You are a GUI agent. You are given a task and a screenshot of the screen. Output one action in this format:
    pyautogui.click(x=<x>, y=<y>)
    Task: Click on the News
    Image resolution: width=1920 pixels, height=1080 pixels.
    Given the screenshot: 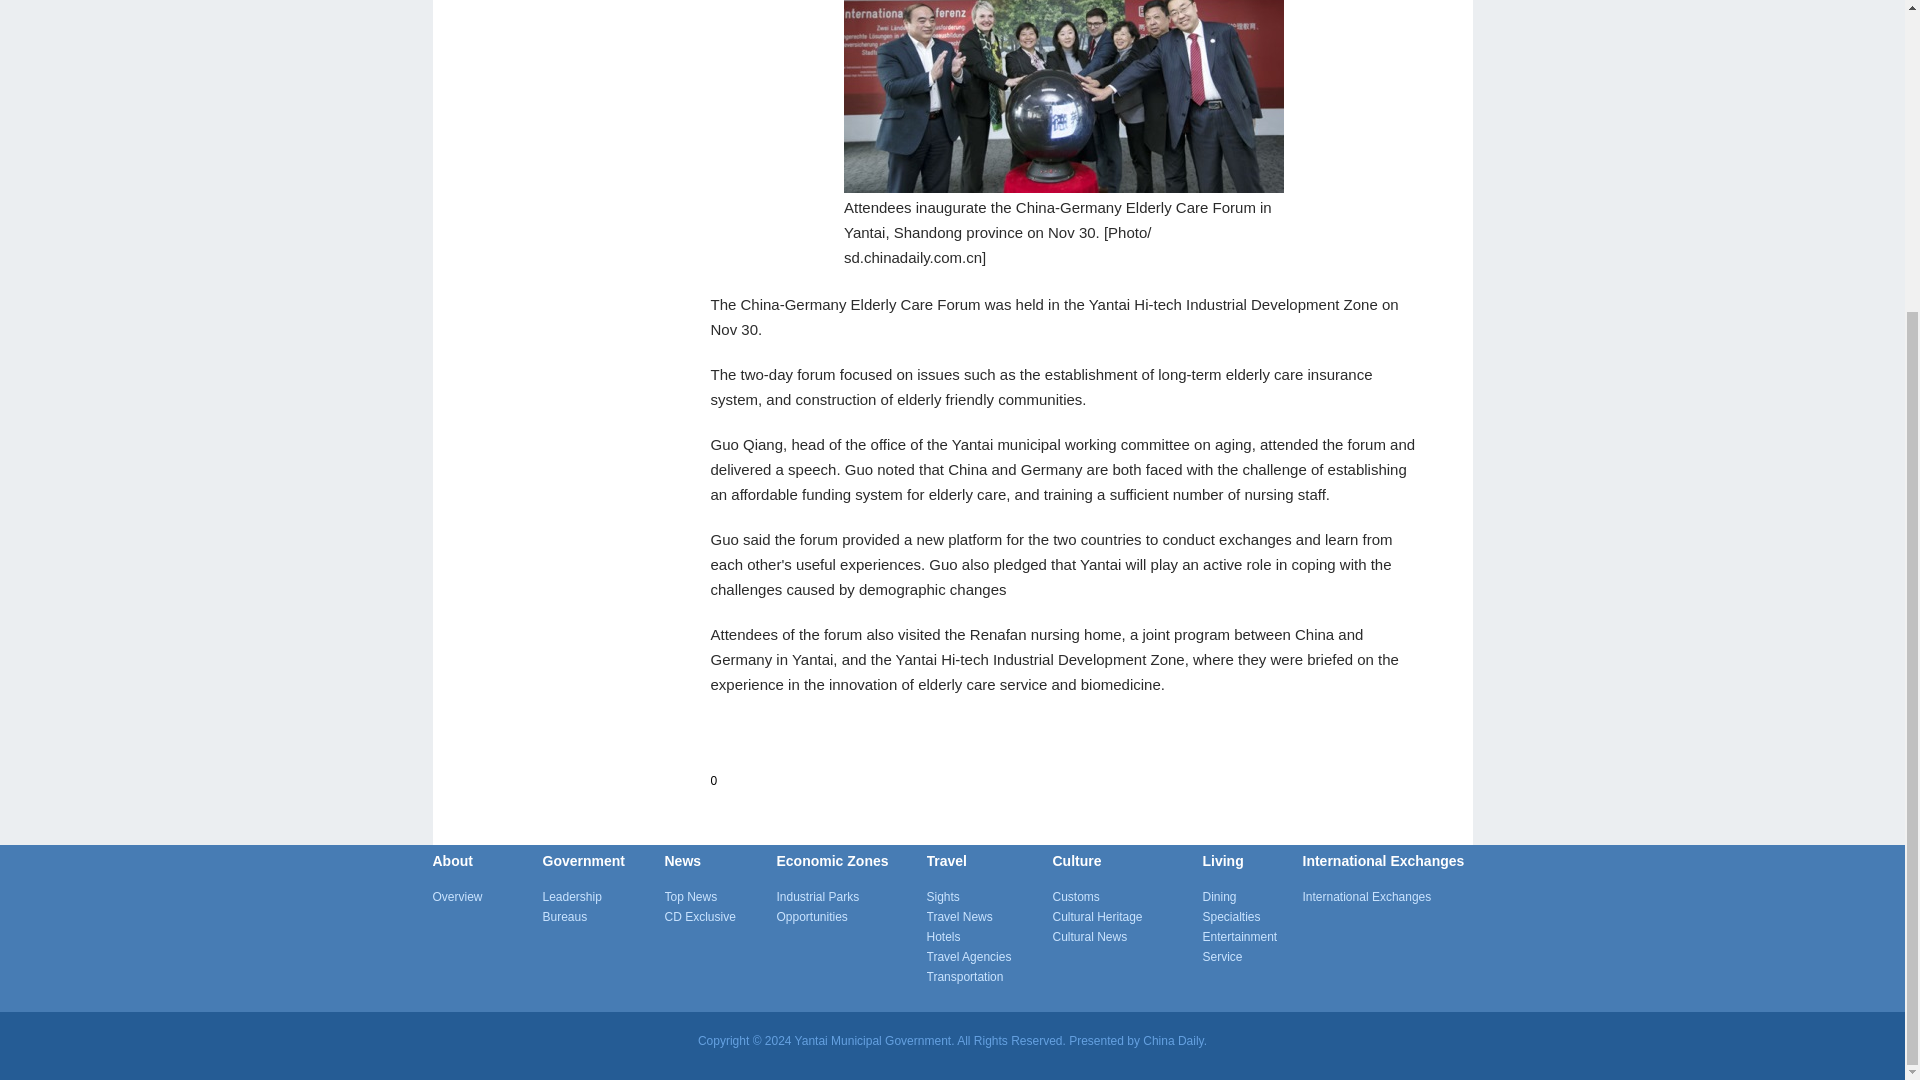 What is the action you would take?
    pyautogui.click(x=682, y=861)
    